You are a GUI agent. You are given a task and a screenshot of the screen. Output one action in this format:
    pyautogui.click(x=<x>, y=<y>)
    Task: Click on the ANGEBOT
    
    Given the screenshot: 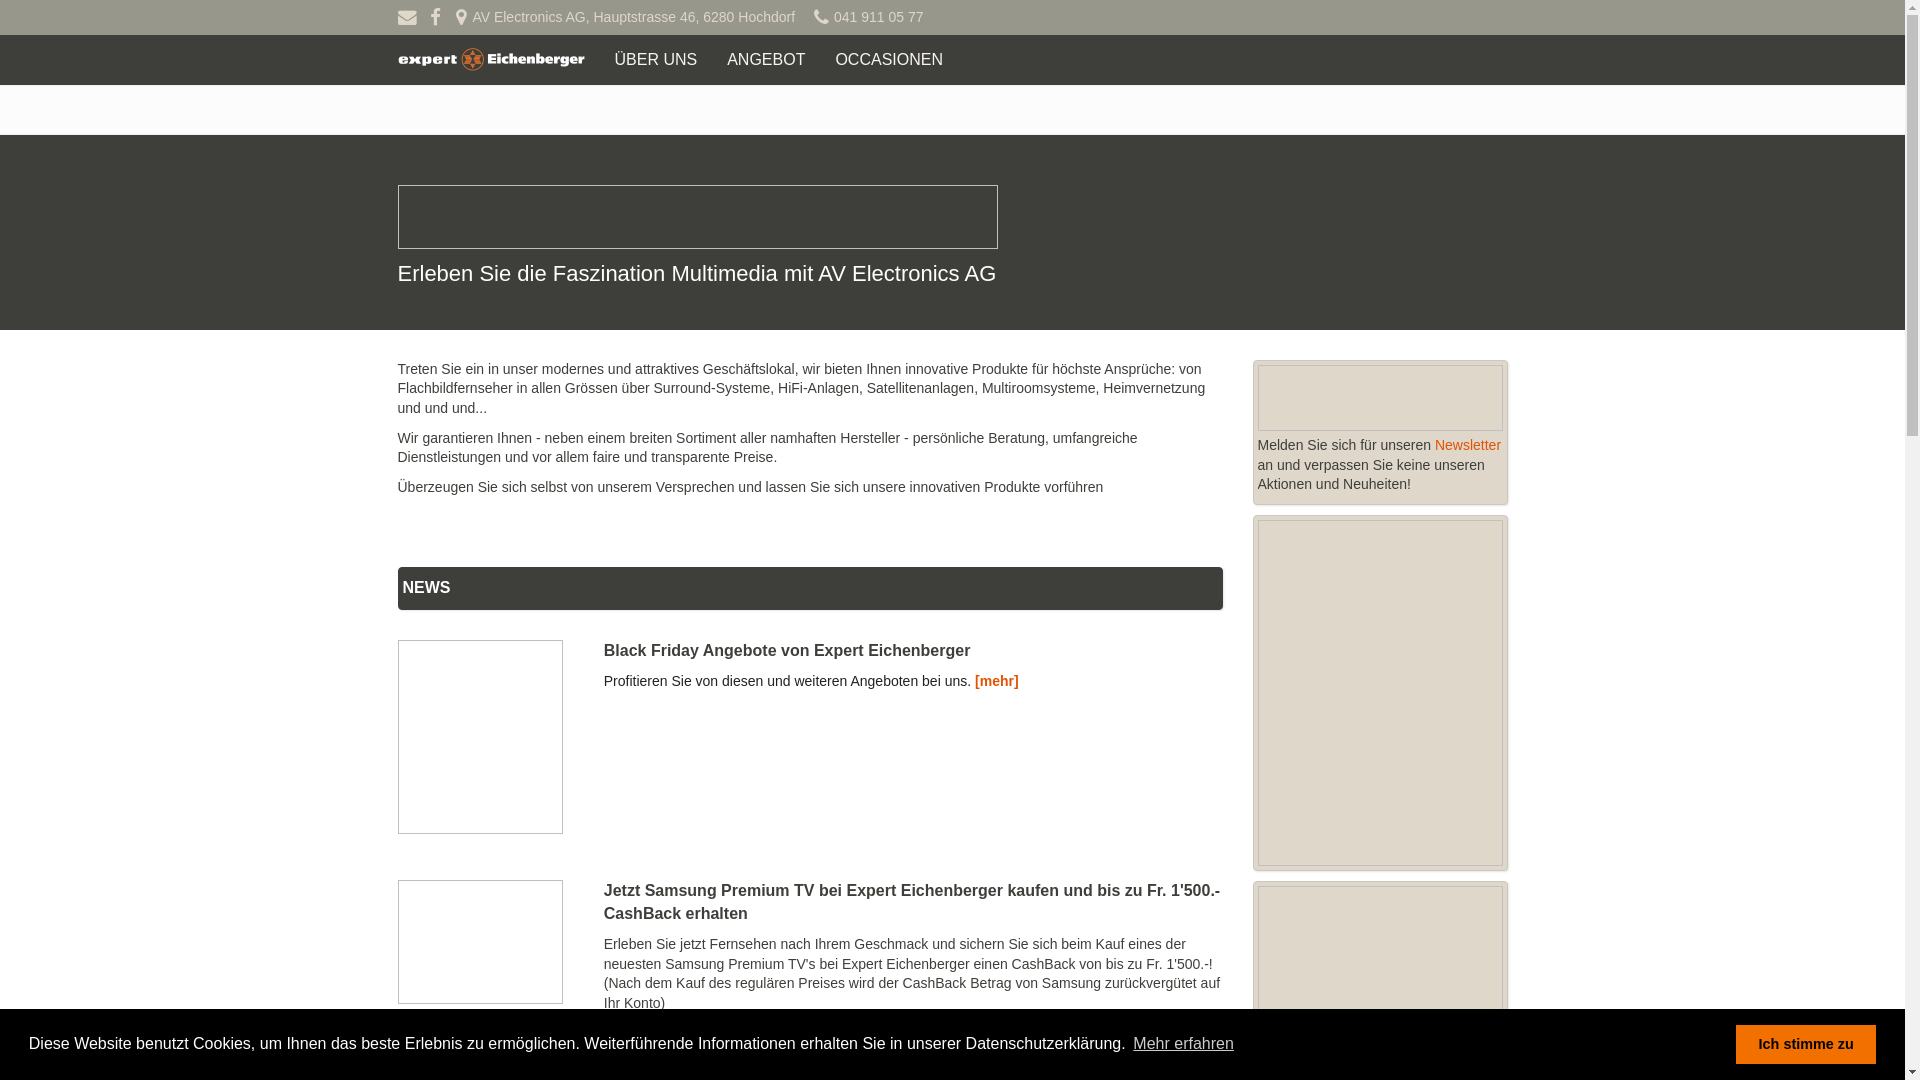 What is the action you would take?
    pyautogui.click(x=766, y=60)
    